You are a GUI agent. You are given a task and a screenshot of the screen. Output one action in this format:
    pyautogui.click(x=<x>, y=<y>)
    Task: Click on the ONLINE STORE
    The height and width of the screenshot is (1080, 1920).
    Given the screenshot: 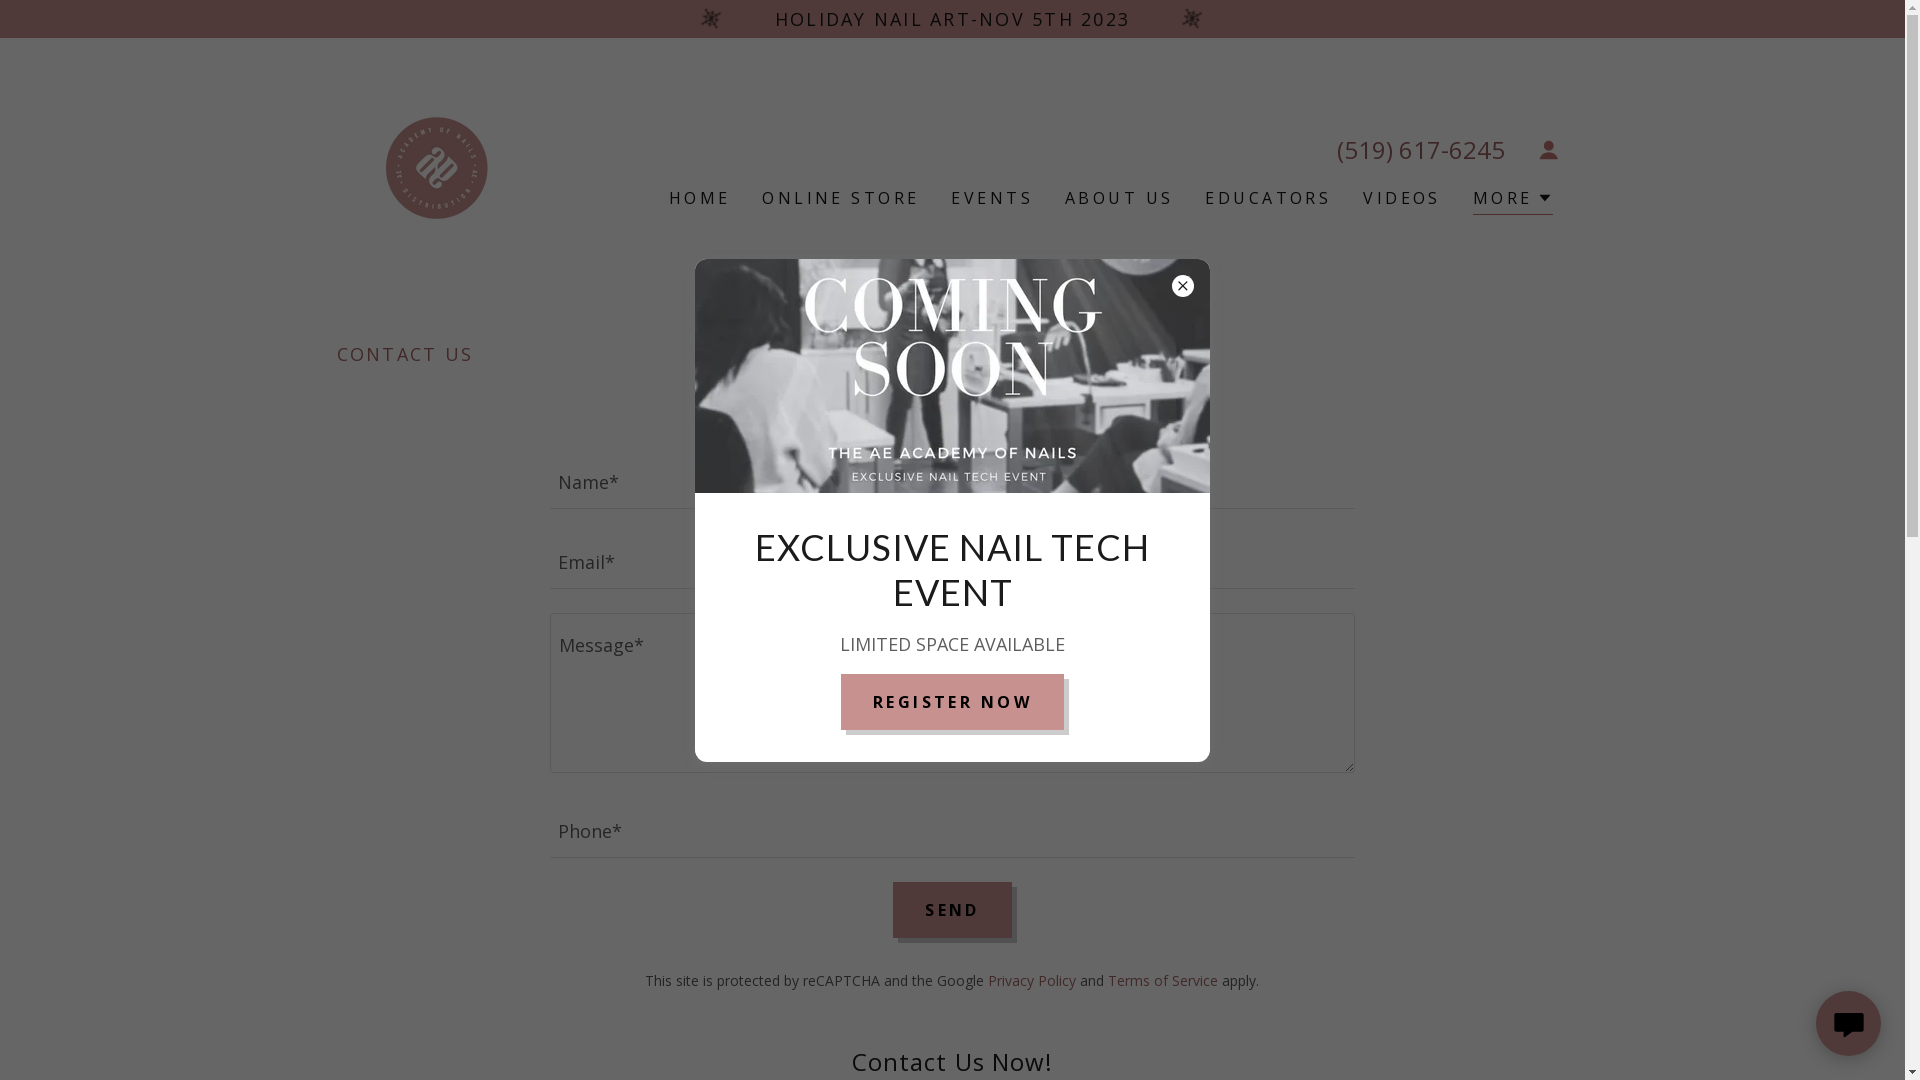 What is the action you would take?
    pyautogui.click(x=840, y=198)
    